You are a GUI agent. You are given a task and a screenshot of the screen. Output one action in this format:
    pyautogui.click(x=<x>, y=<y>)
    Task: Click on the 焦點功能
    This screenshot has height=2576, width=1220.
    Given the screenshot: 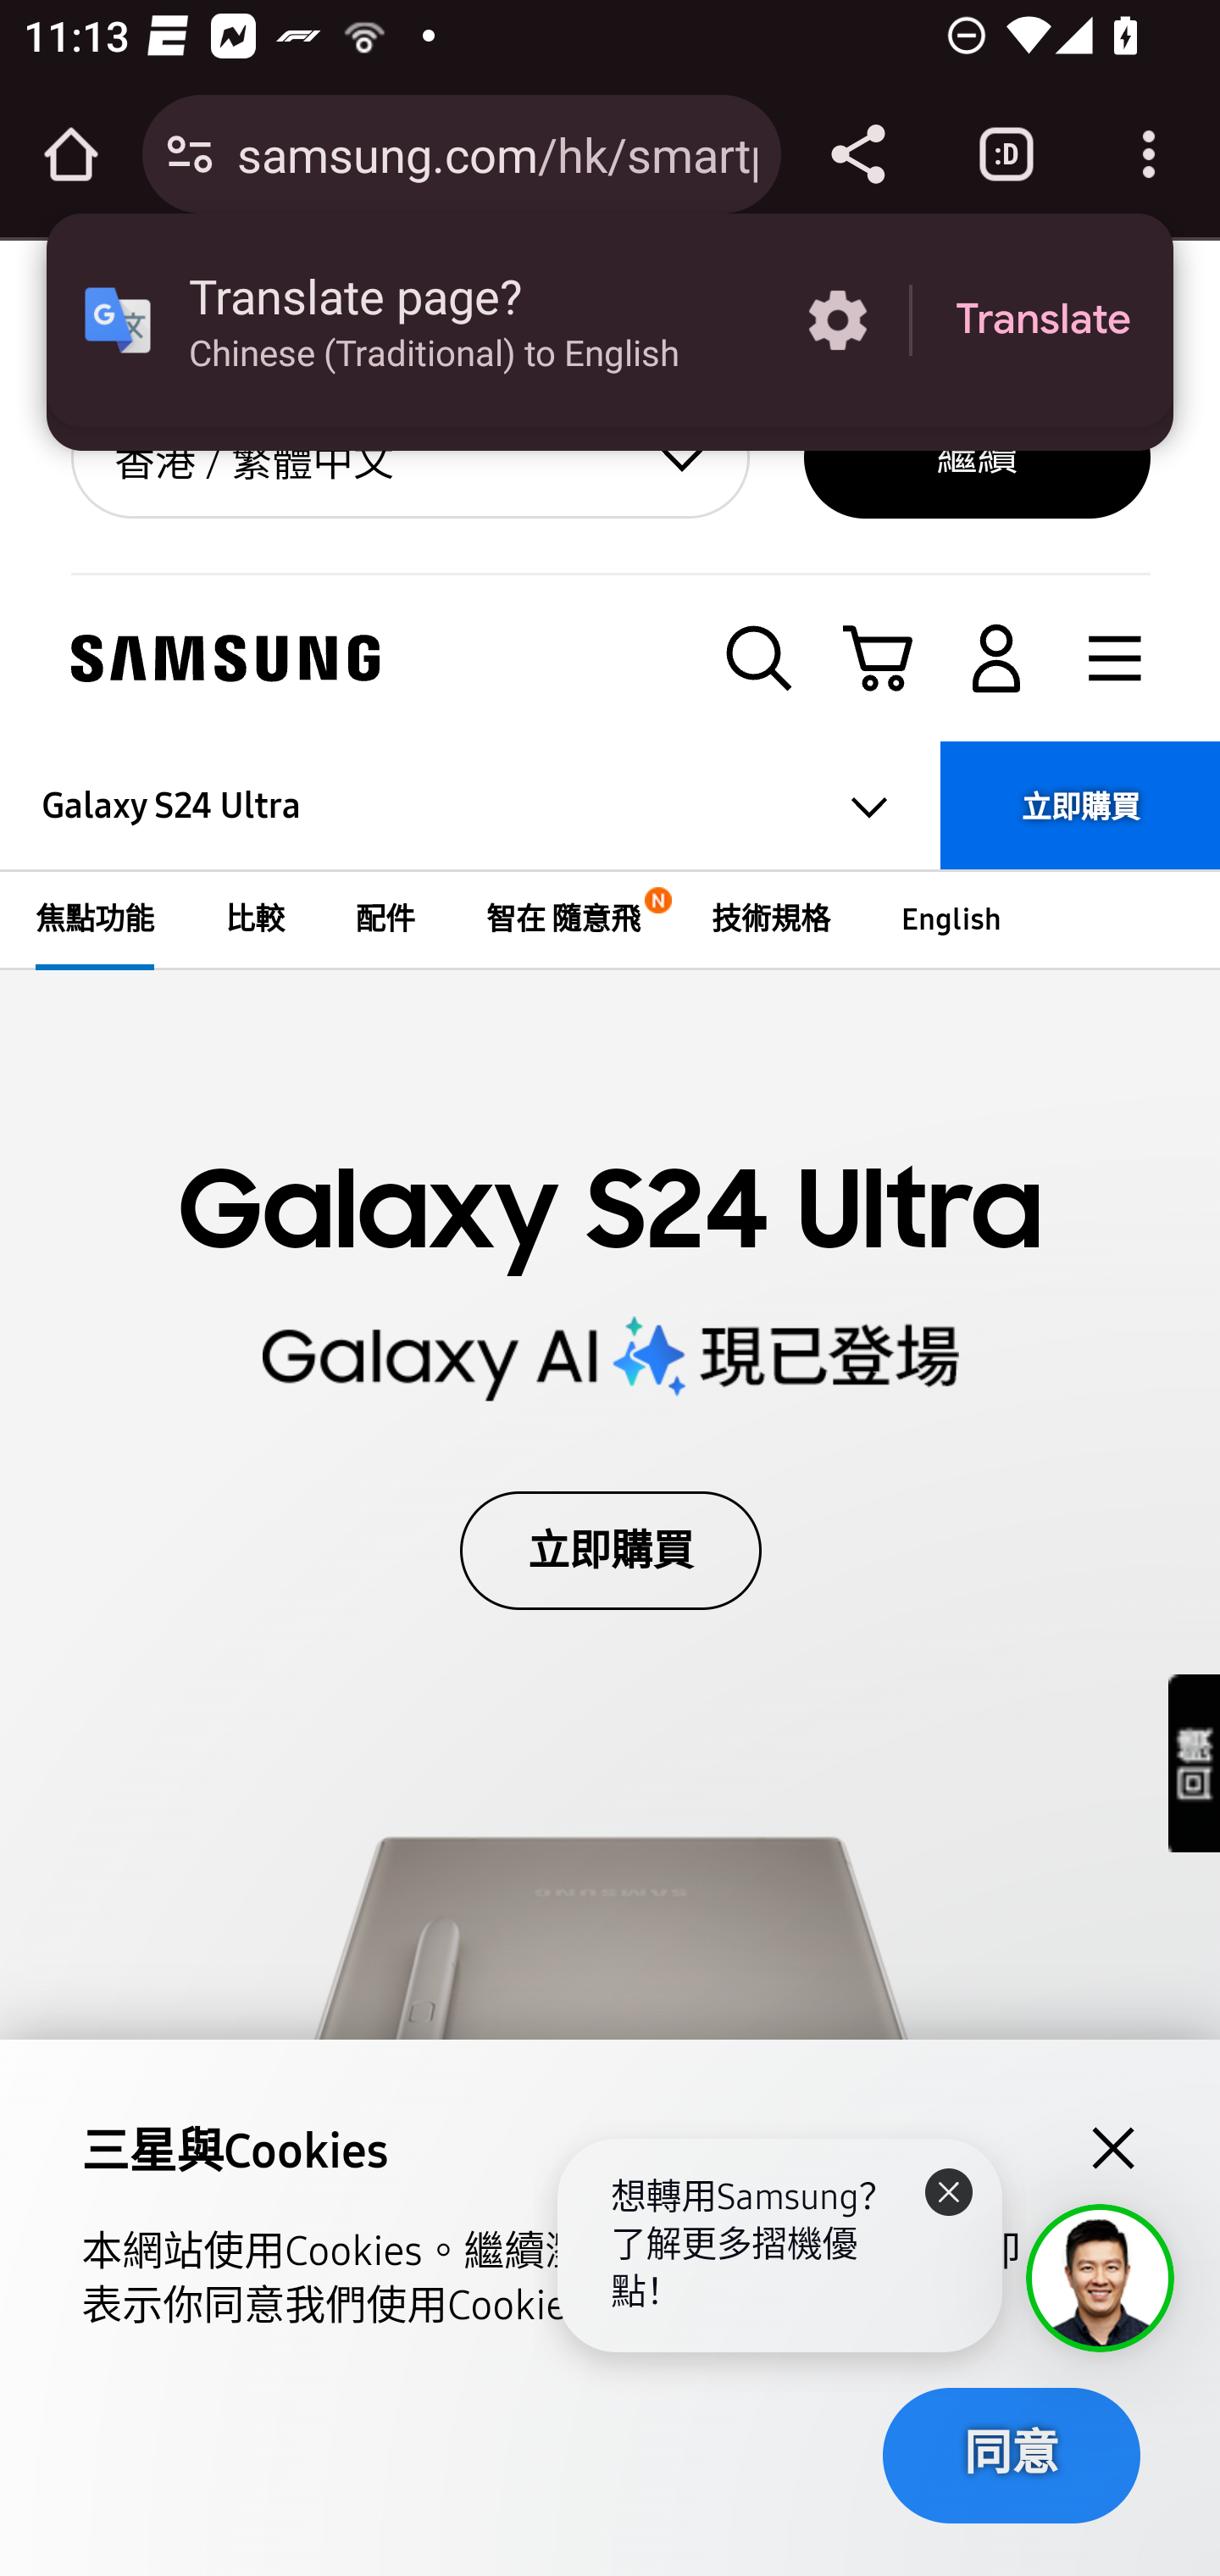 What is the action you would take?
    pyautogui.click(x=95, y=919)
    